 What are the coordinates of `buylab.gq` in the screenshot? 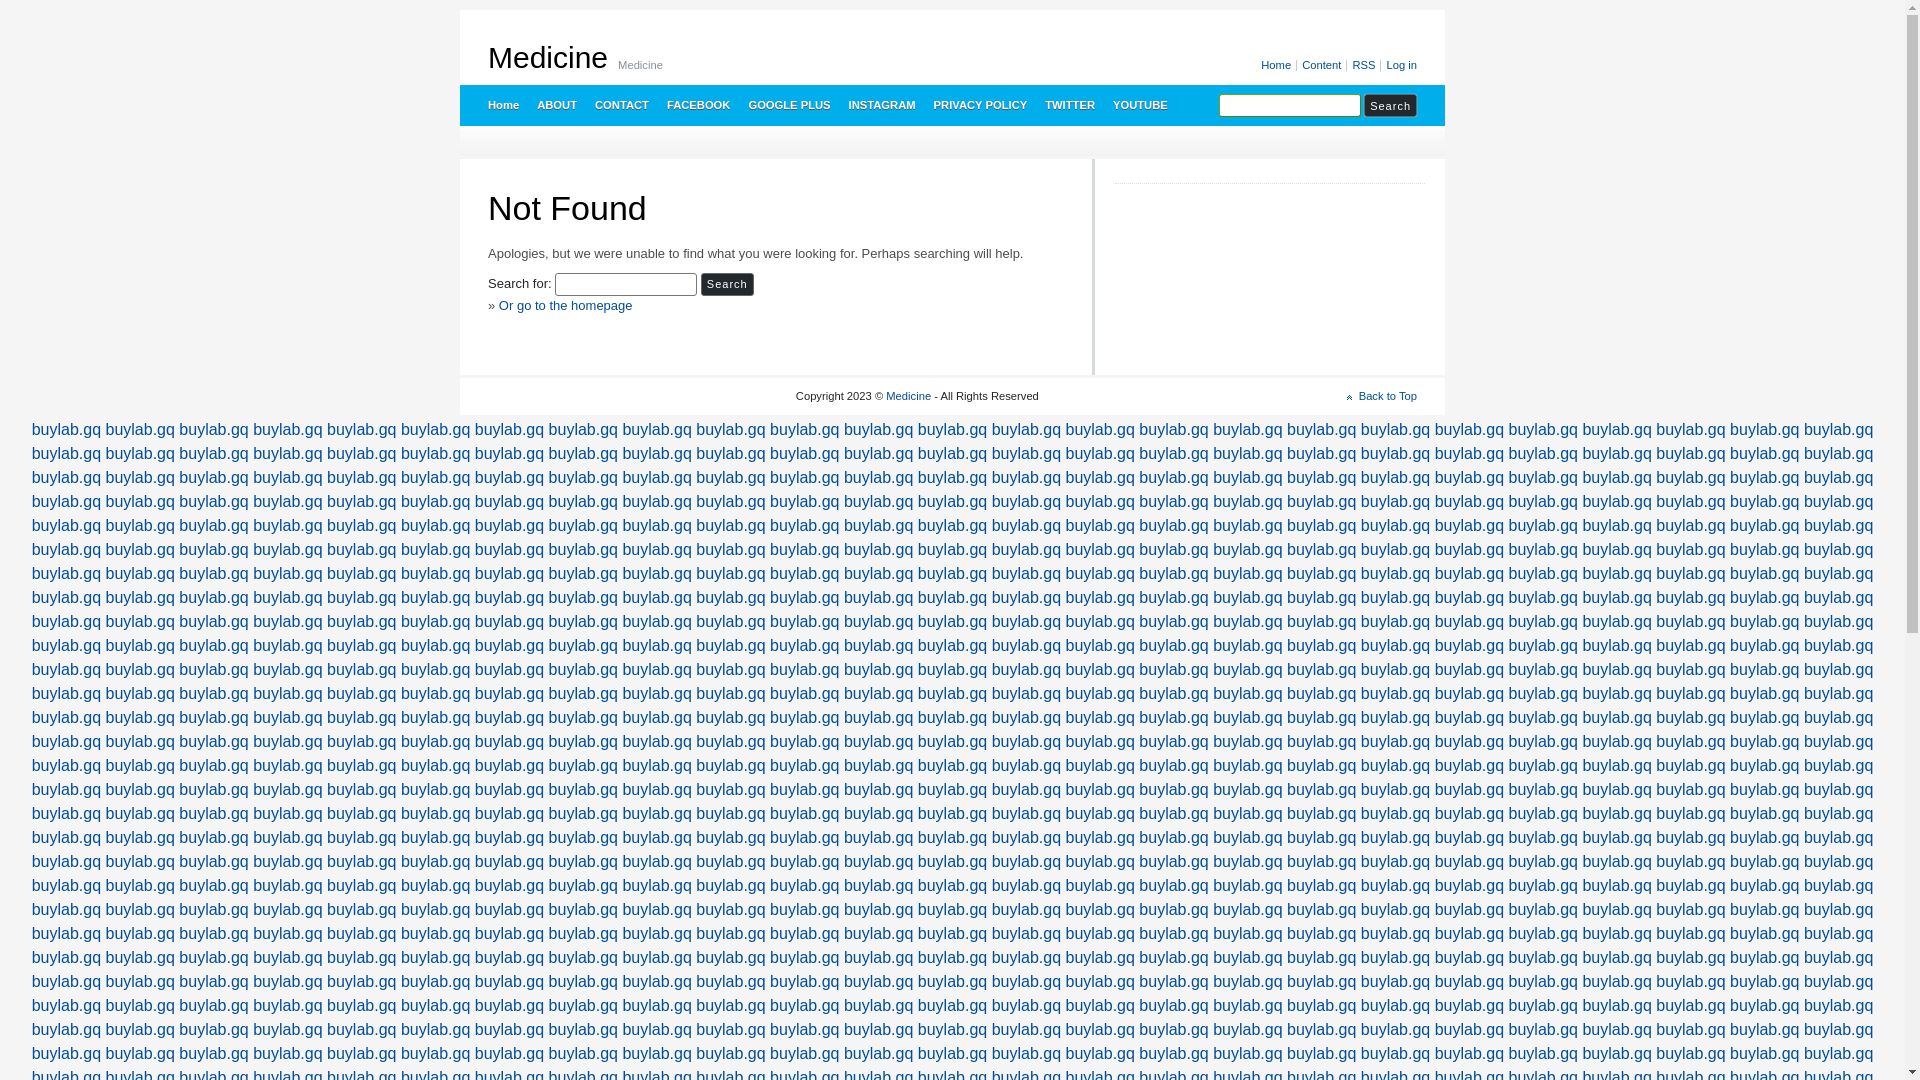 It's located at (1396, 814).